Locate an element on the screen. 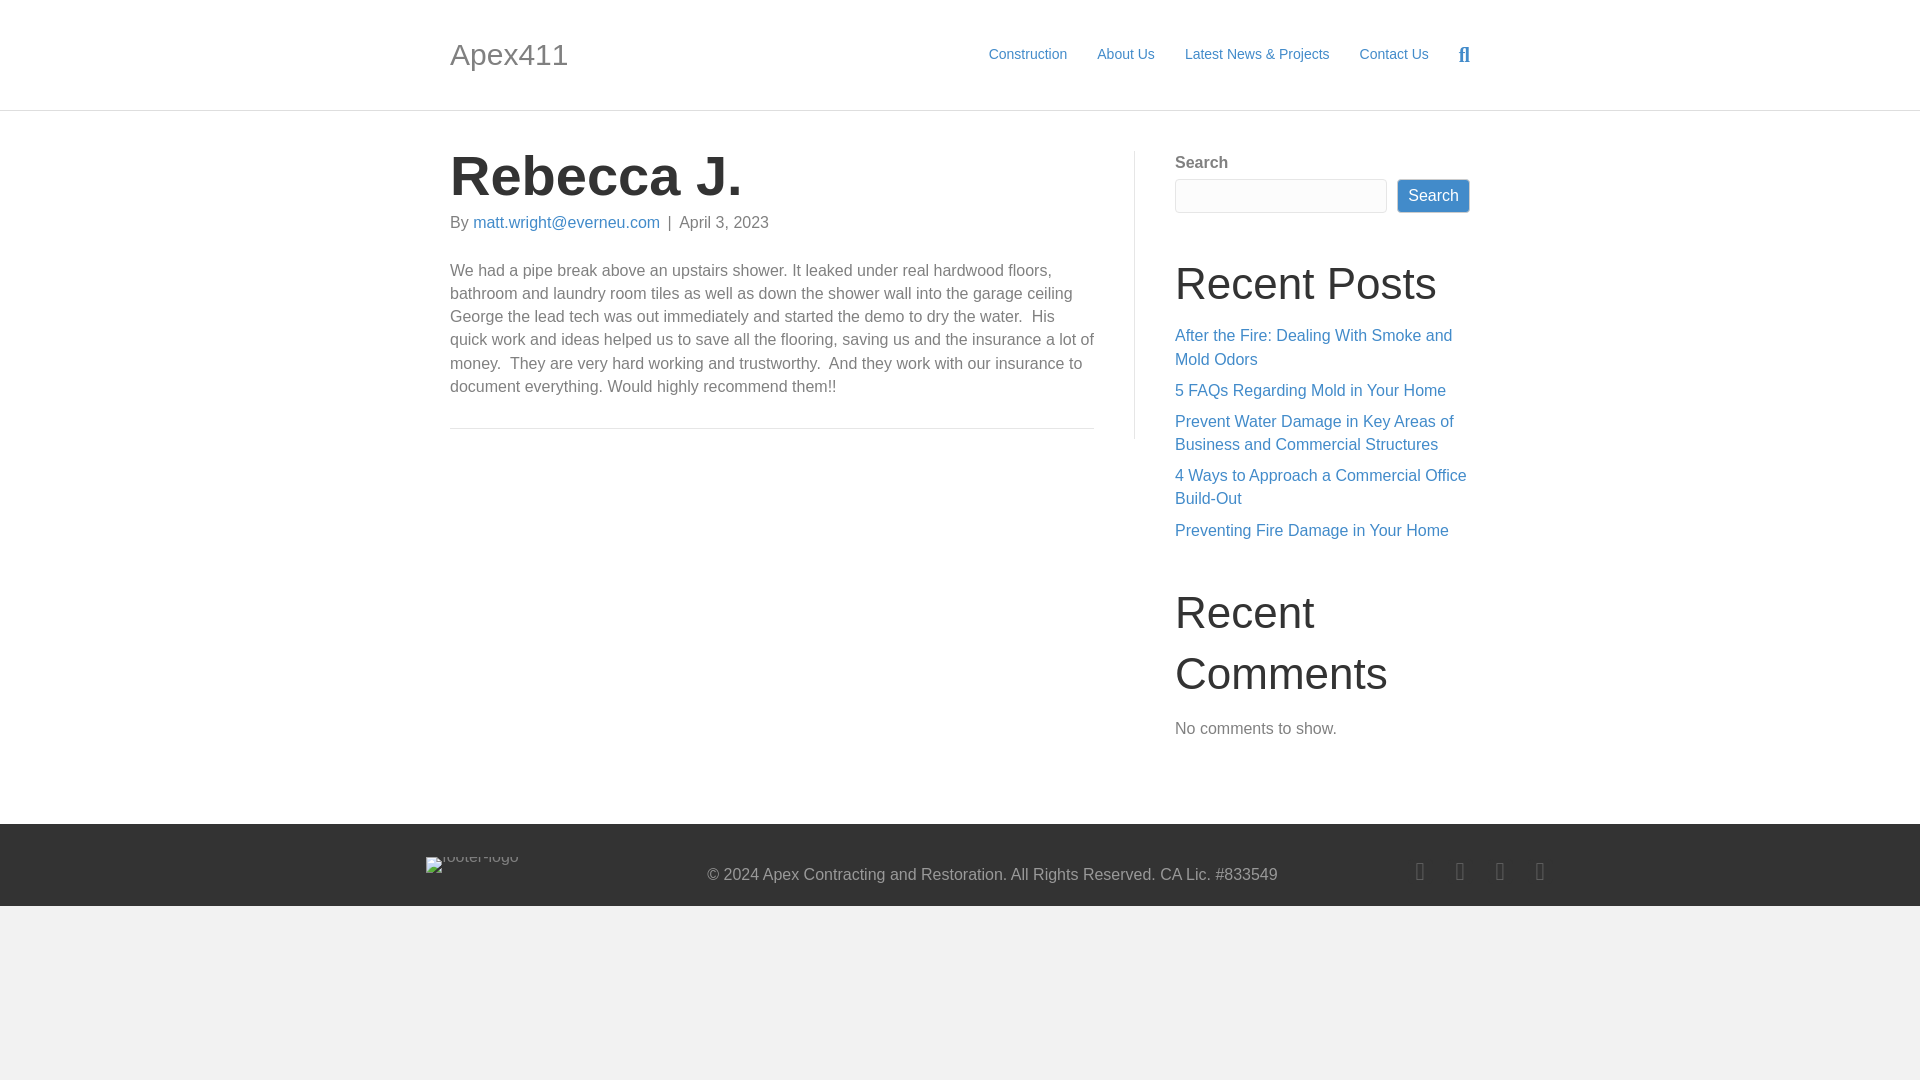  About Us is located at coordinates (1126, 54).